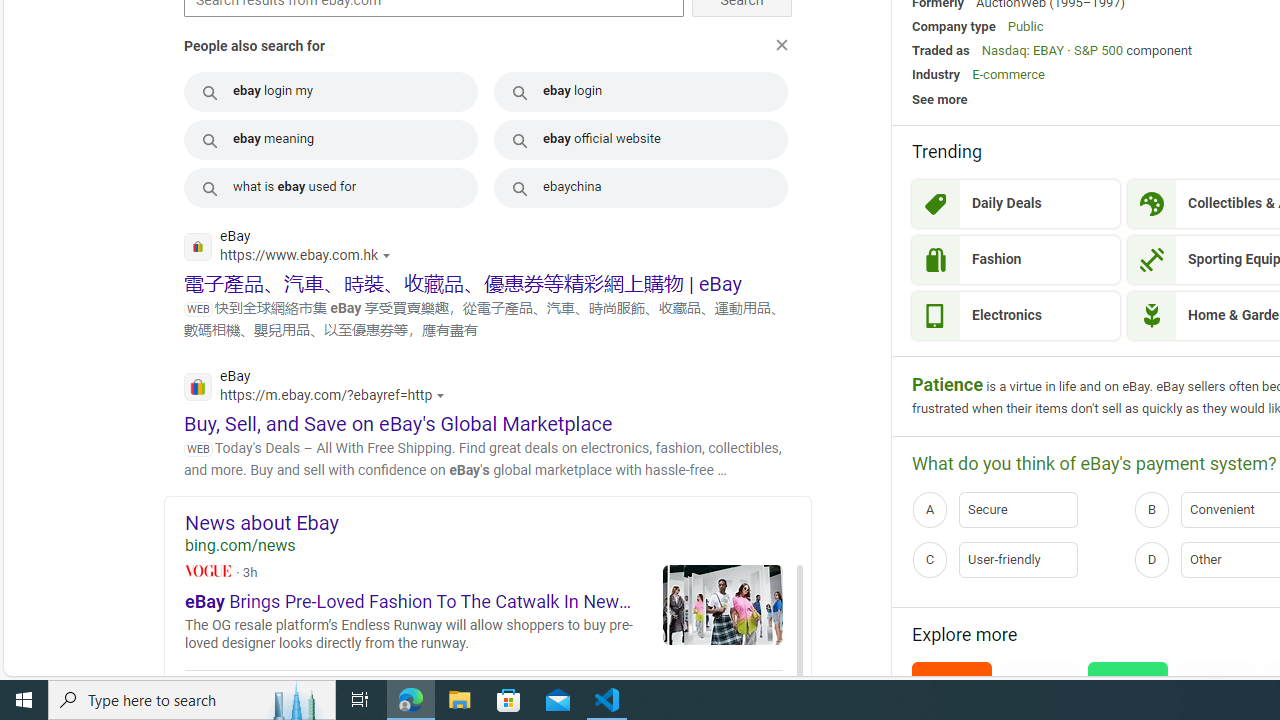 This screenshot has width=1280, height=720. What do you see at coordinates (641, 92) in the screenshot?
I see `ebay login` at bounding box center [641, 92].